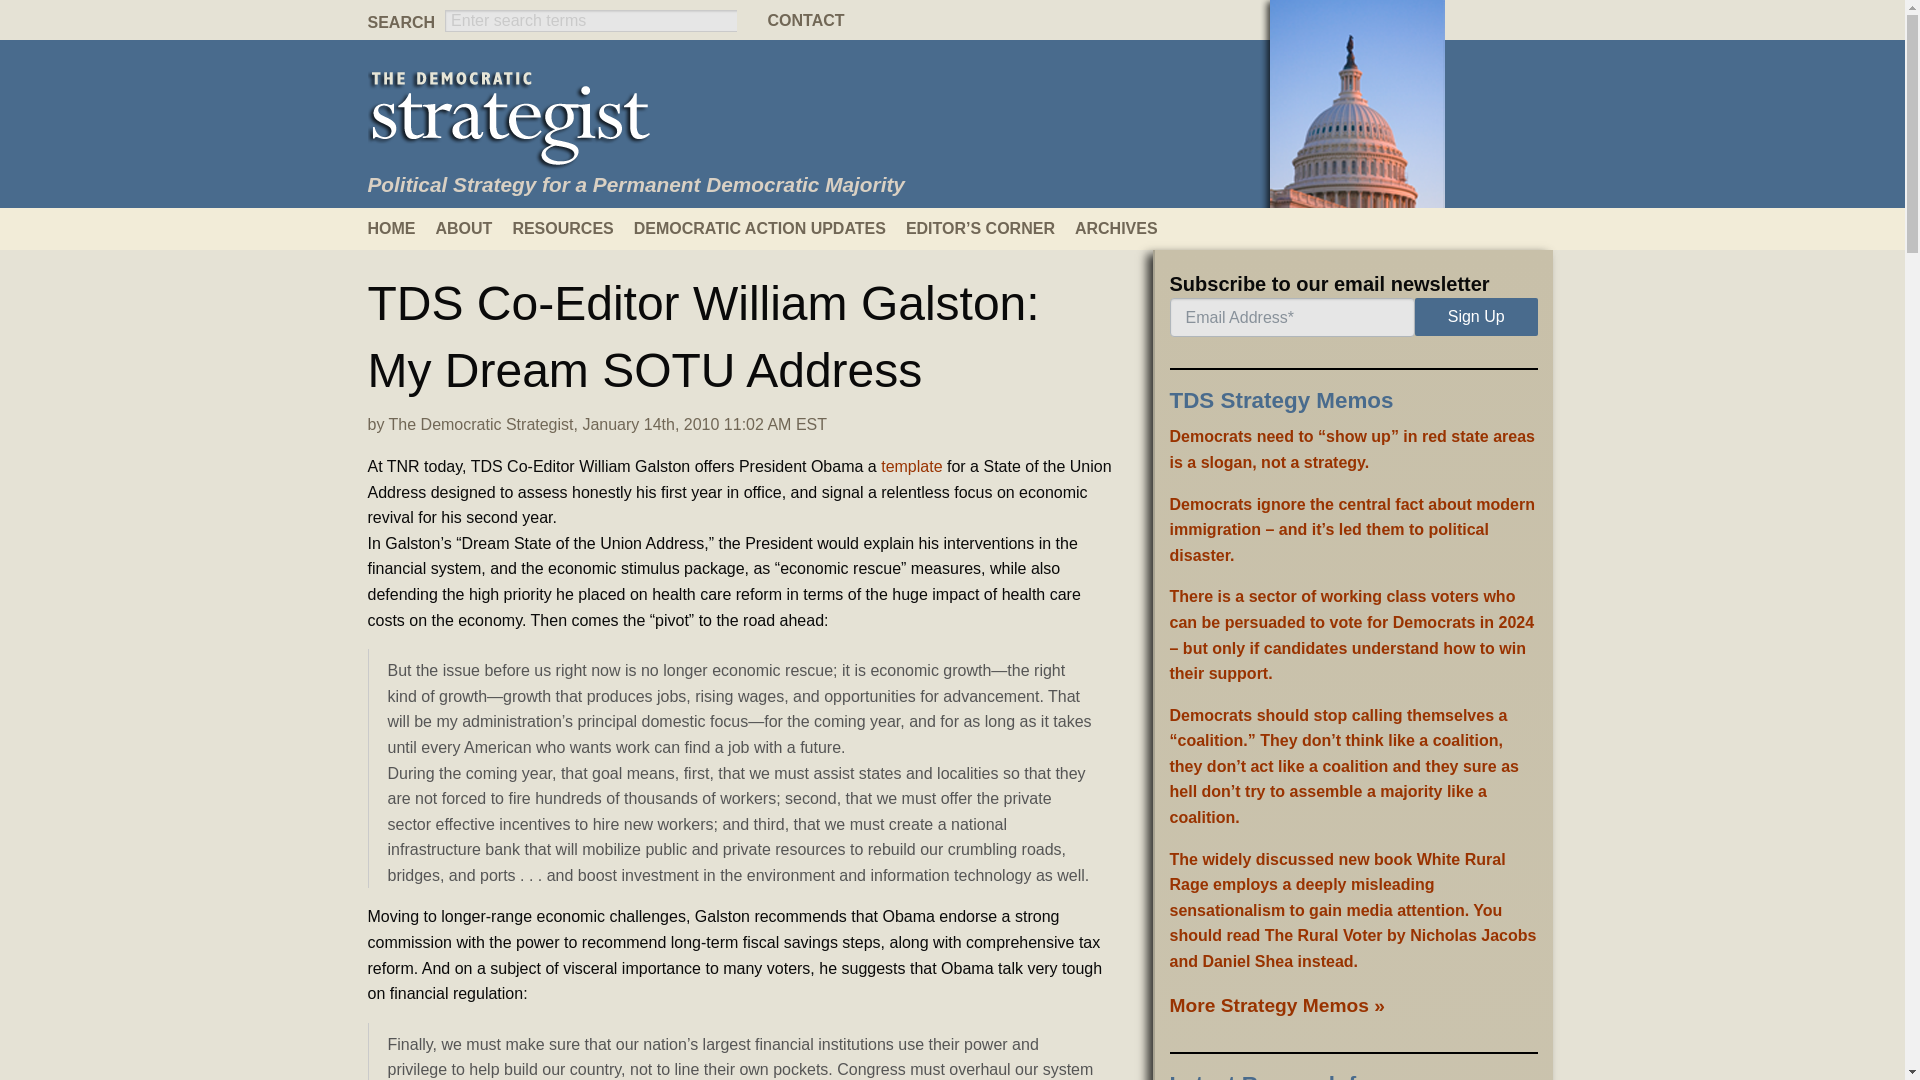 The height and width of the screenshot is (1080, 1920). Describe the element at coordinates (910, 466) in the screenshot. I see `template` at that location.